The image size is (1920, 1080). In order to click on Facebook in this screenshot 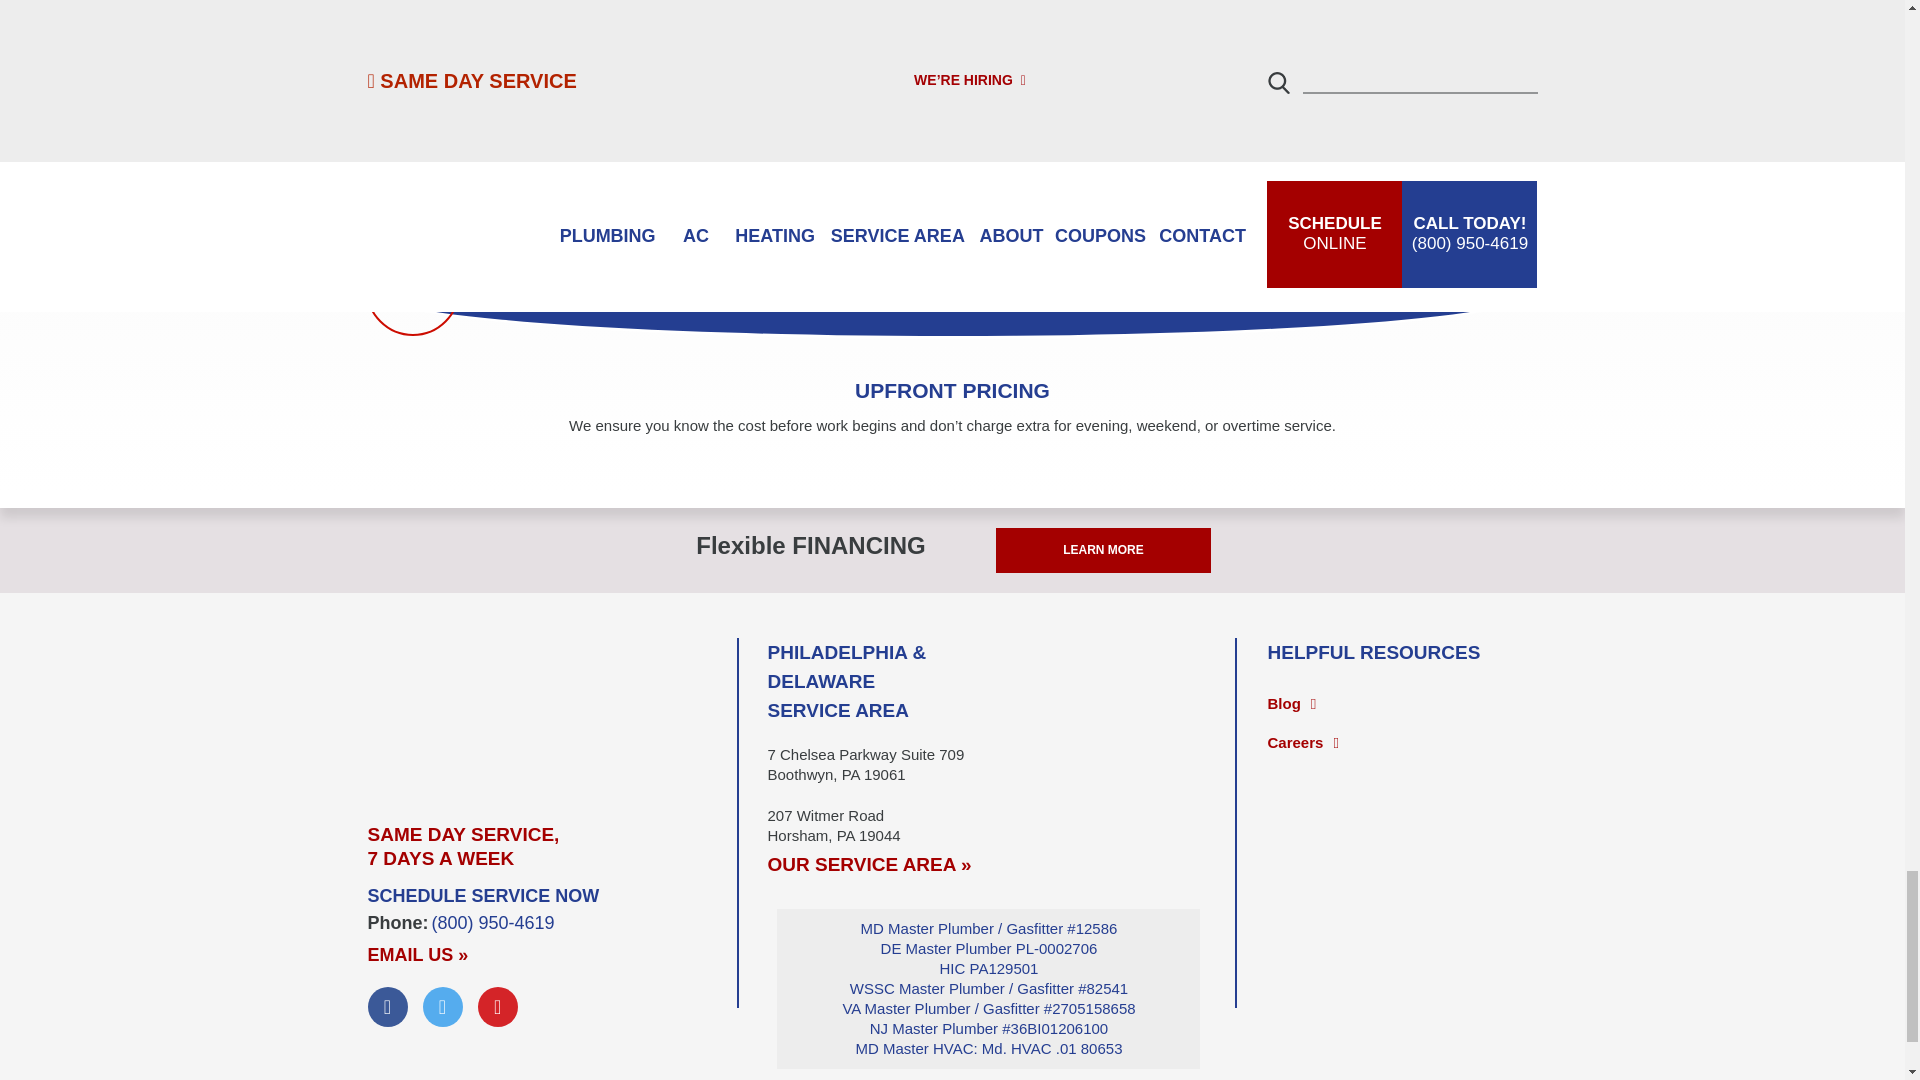, I will do `click(388, 1007)`.